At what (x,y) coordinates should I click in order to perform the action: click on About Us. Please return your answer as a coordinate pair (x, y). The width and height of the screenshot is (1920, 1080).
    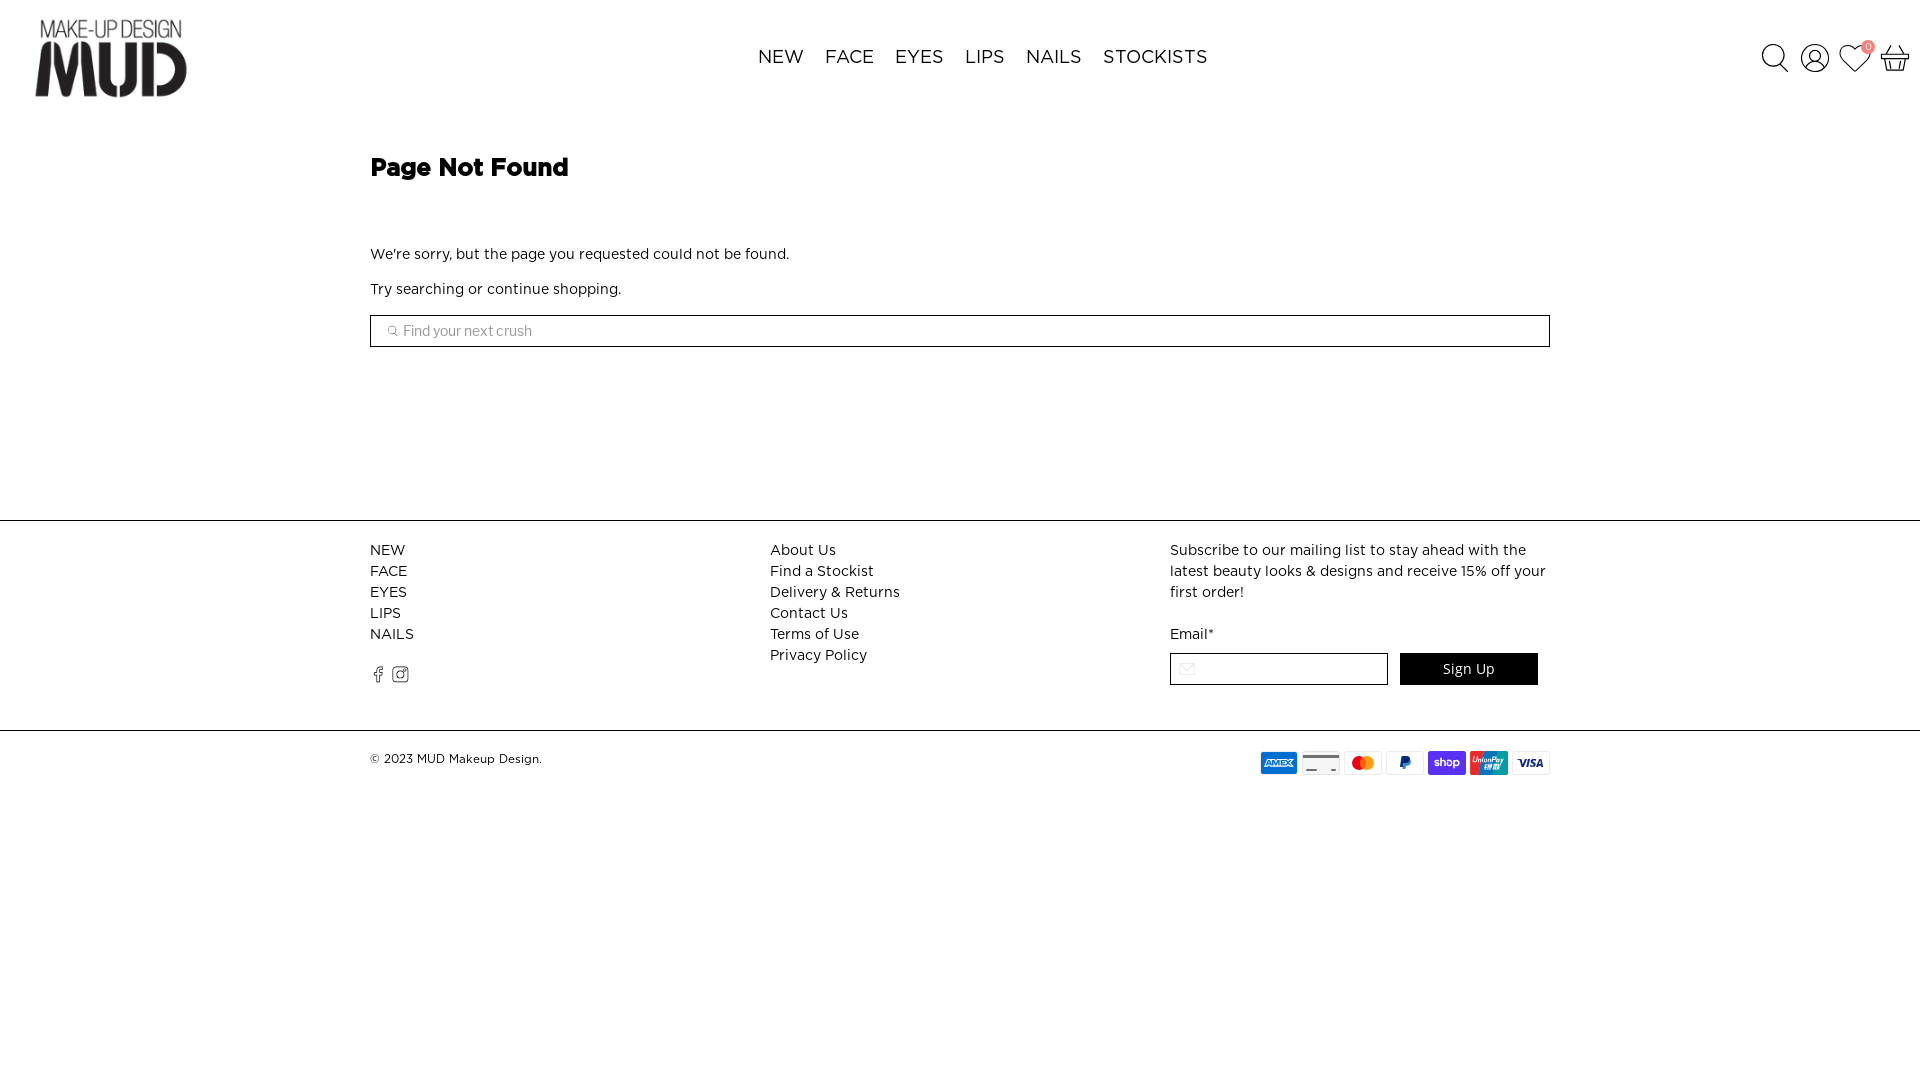
    Looking at the image, I should click on (803, 551).